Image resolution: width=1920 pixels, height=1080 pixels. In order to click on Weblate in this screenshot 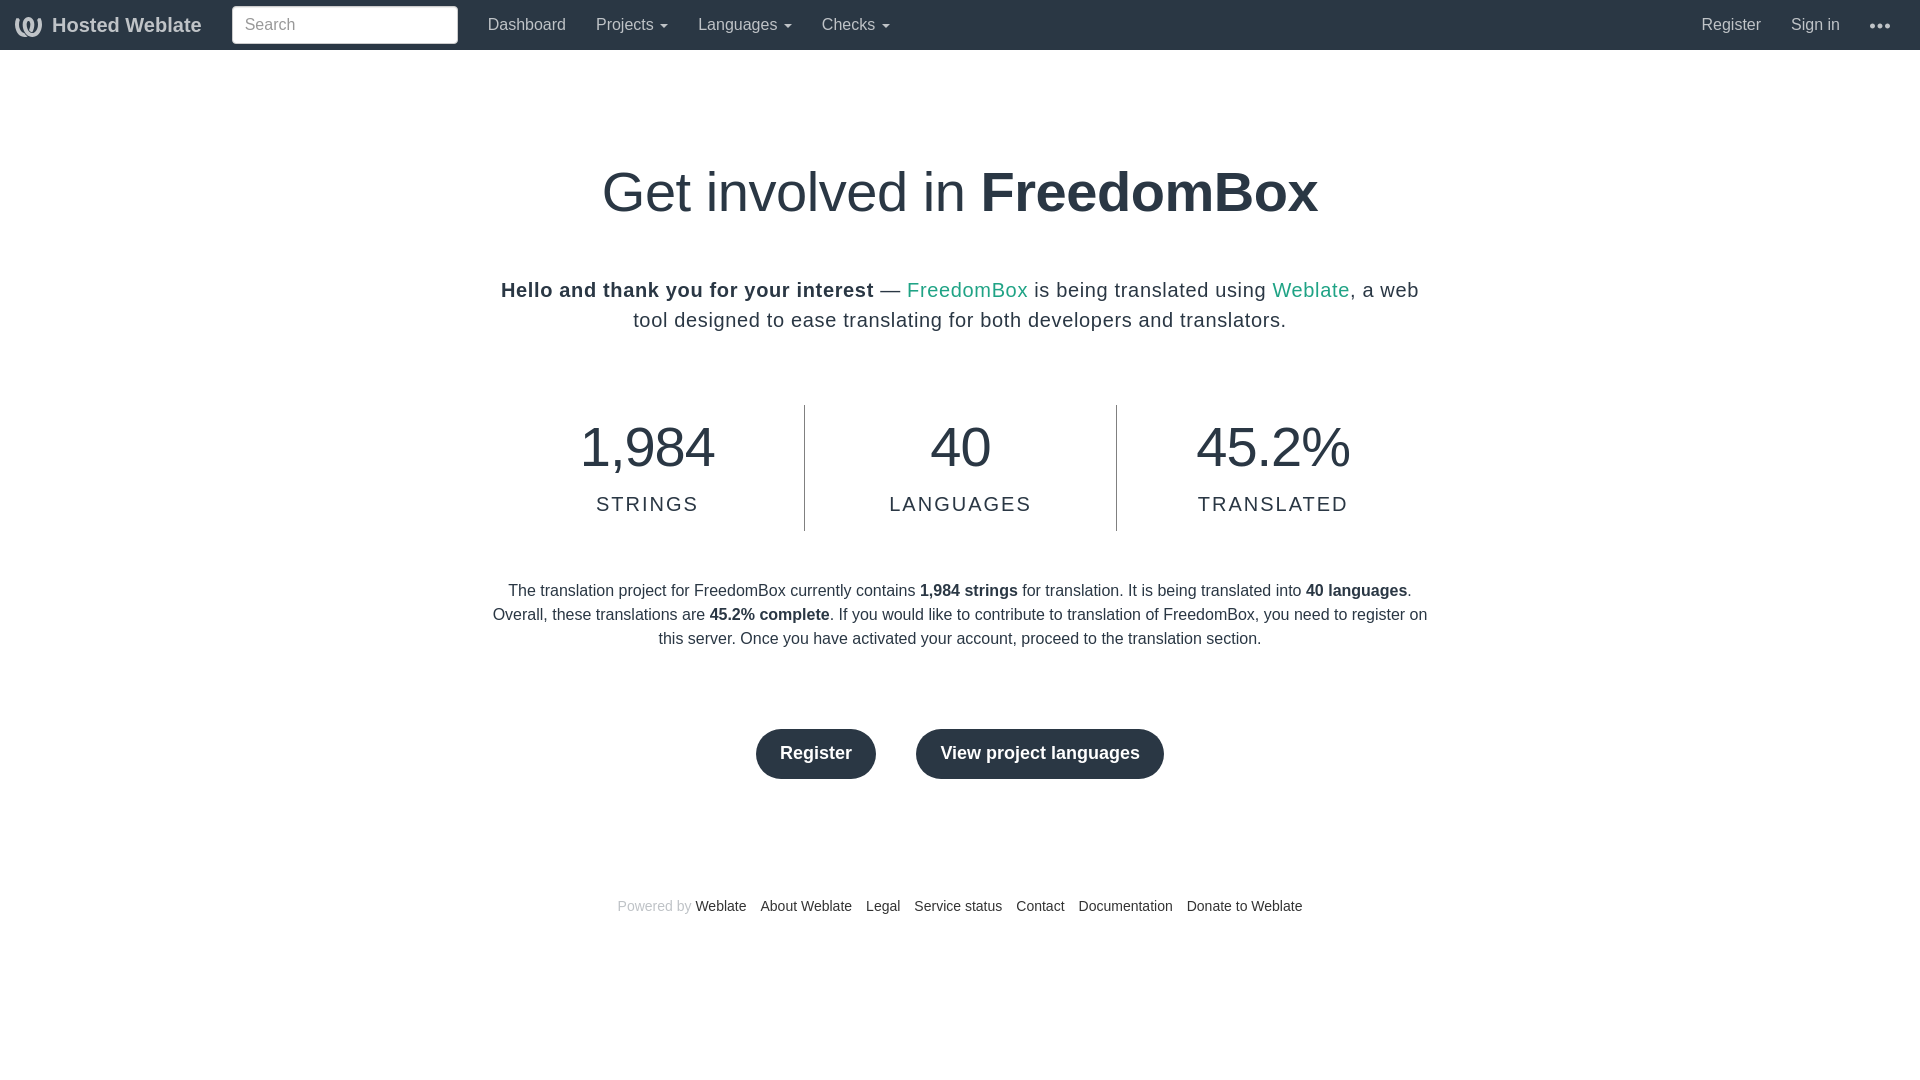, I will do `click(1310, 290)`.